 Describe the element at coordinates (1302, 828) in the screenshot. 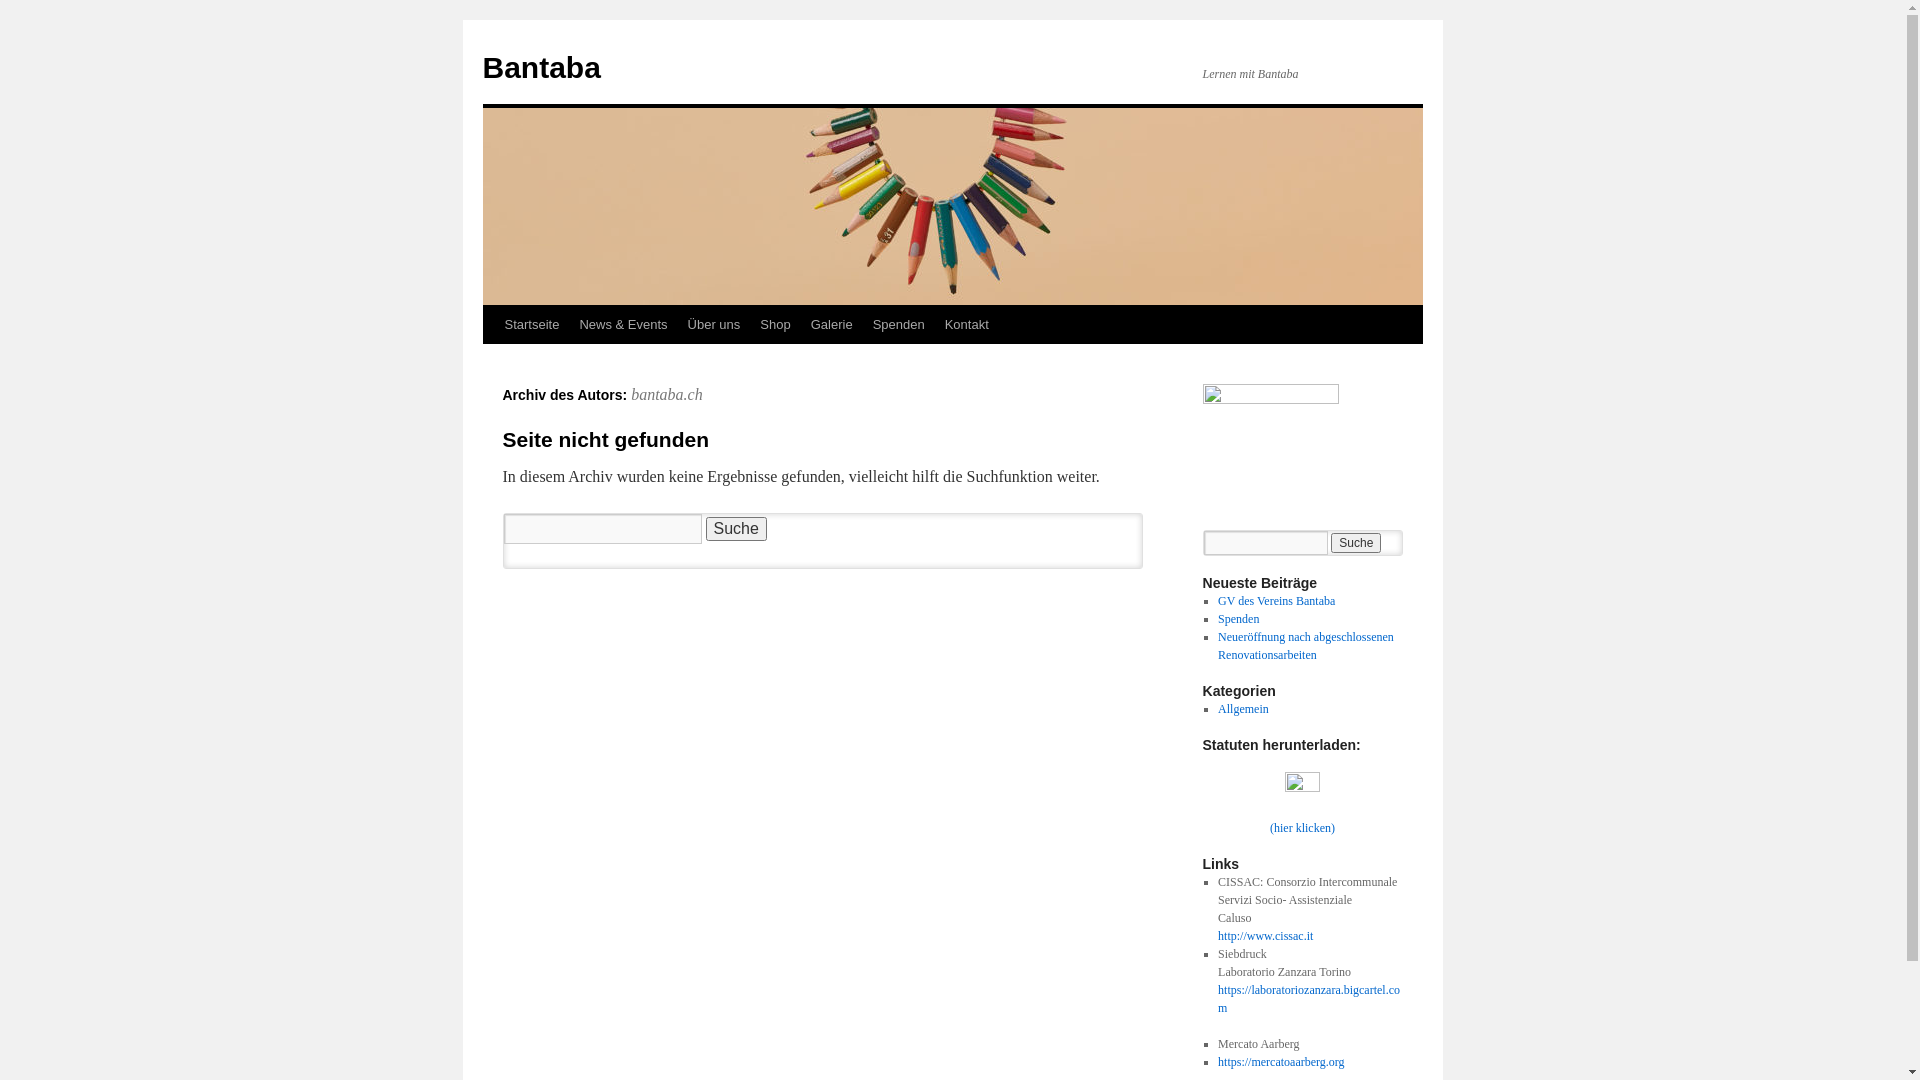

I see `(hier klicken)` at that location.